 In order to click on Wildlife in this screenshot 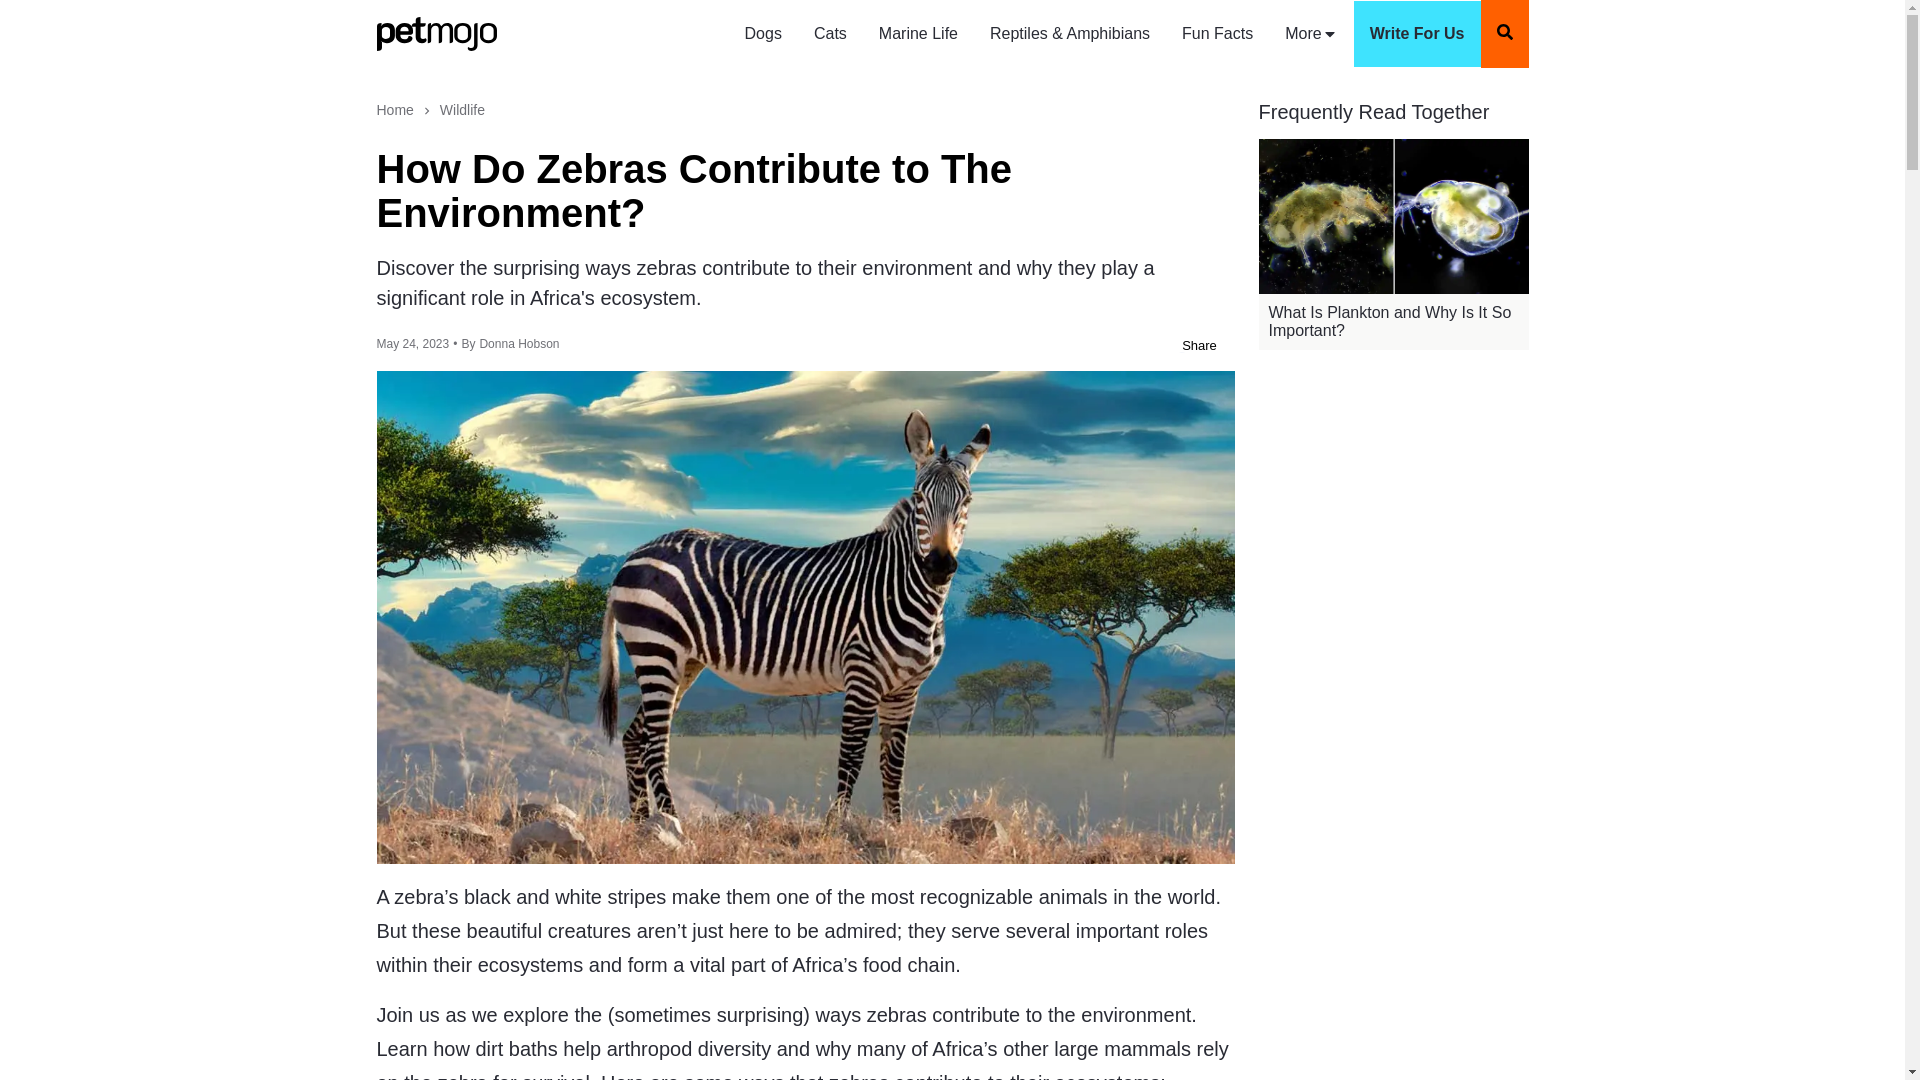, I will do `click(462, 110)`.